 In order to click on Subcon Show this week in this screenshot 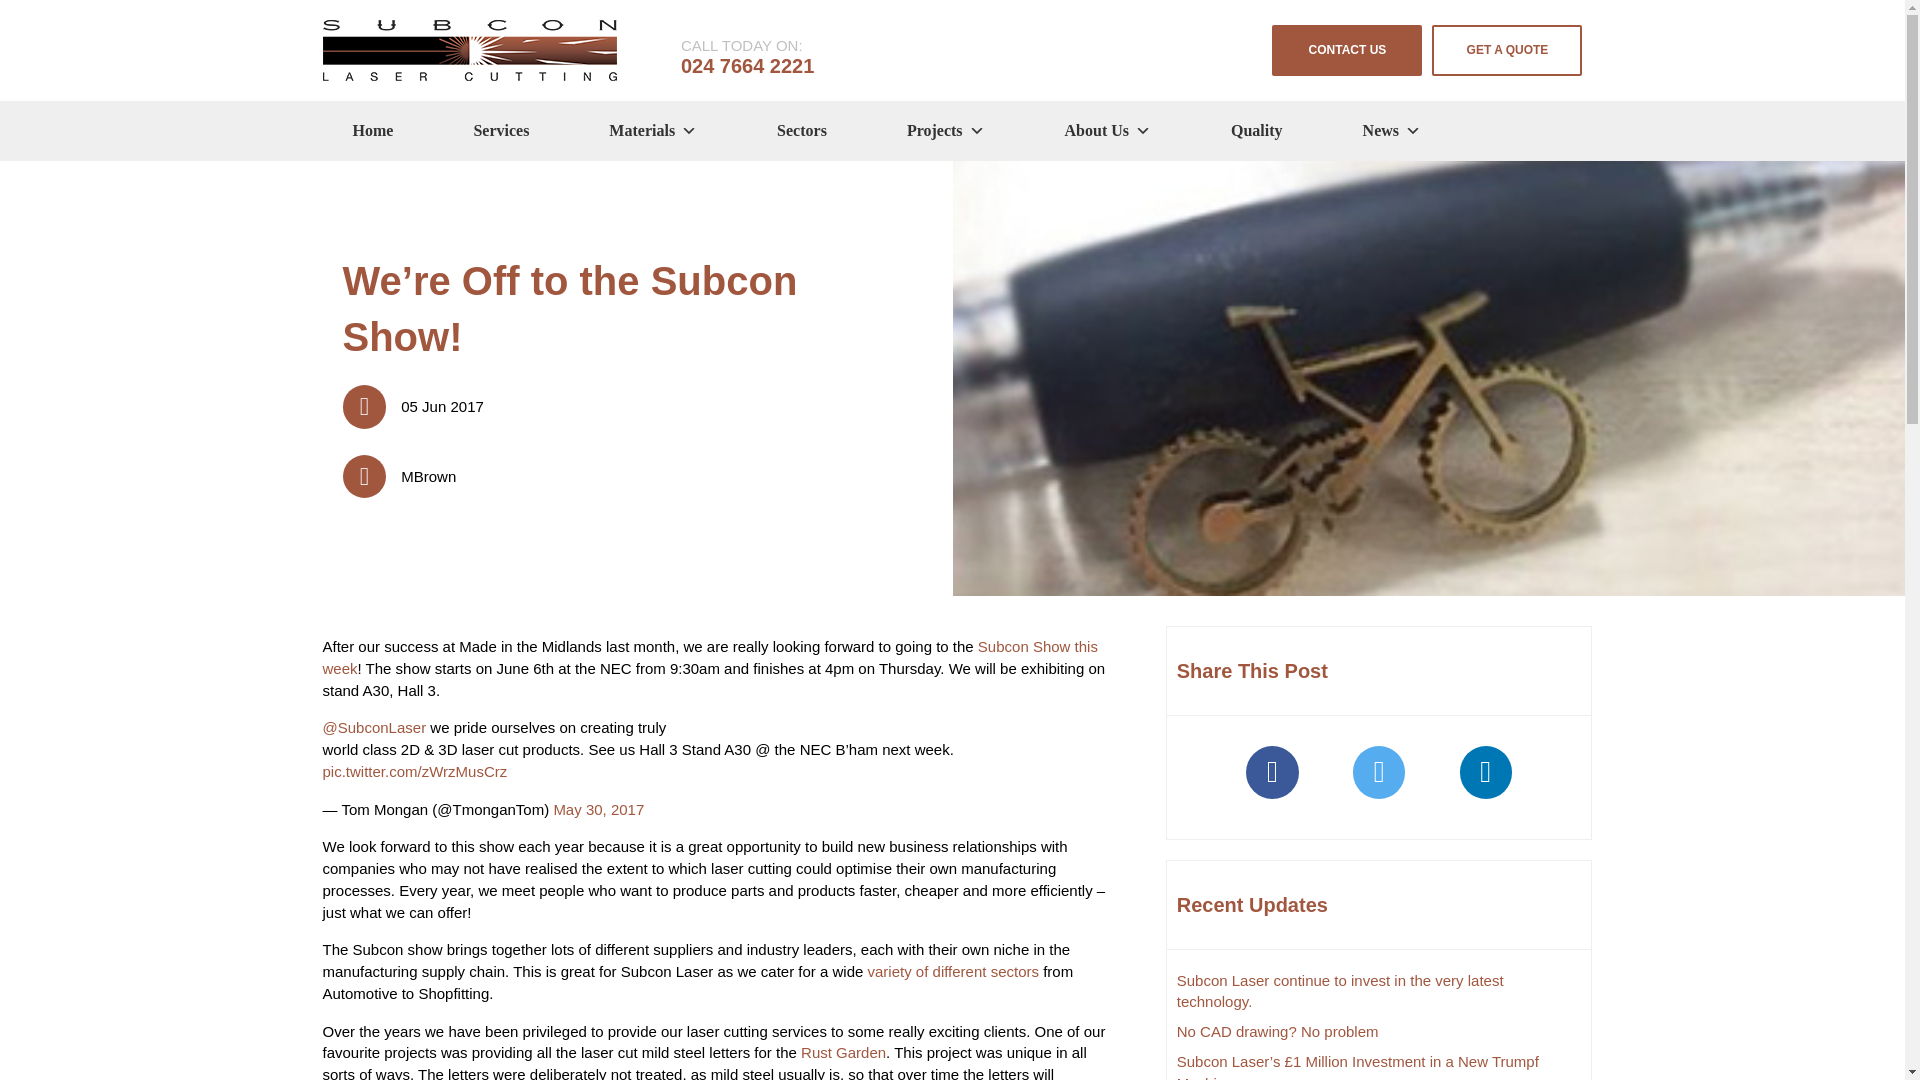, I will do `click(709, 658)`.